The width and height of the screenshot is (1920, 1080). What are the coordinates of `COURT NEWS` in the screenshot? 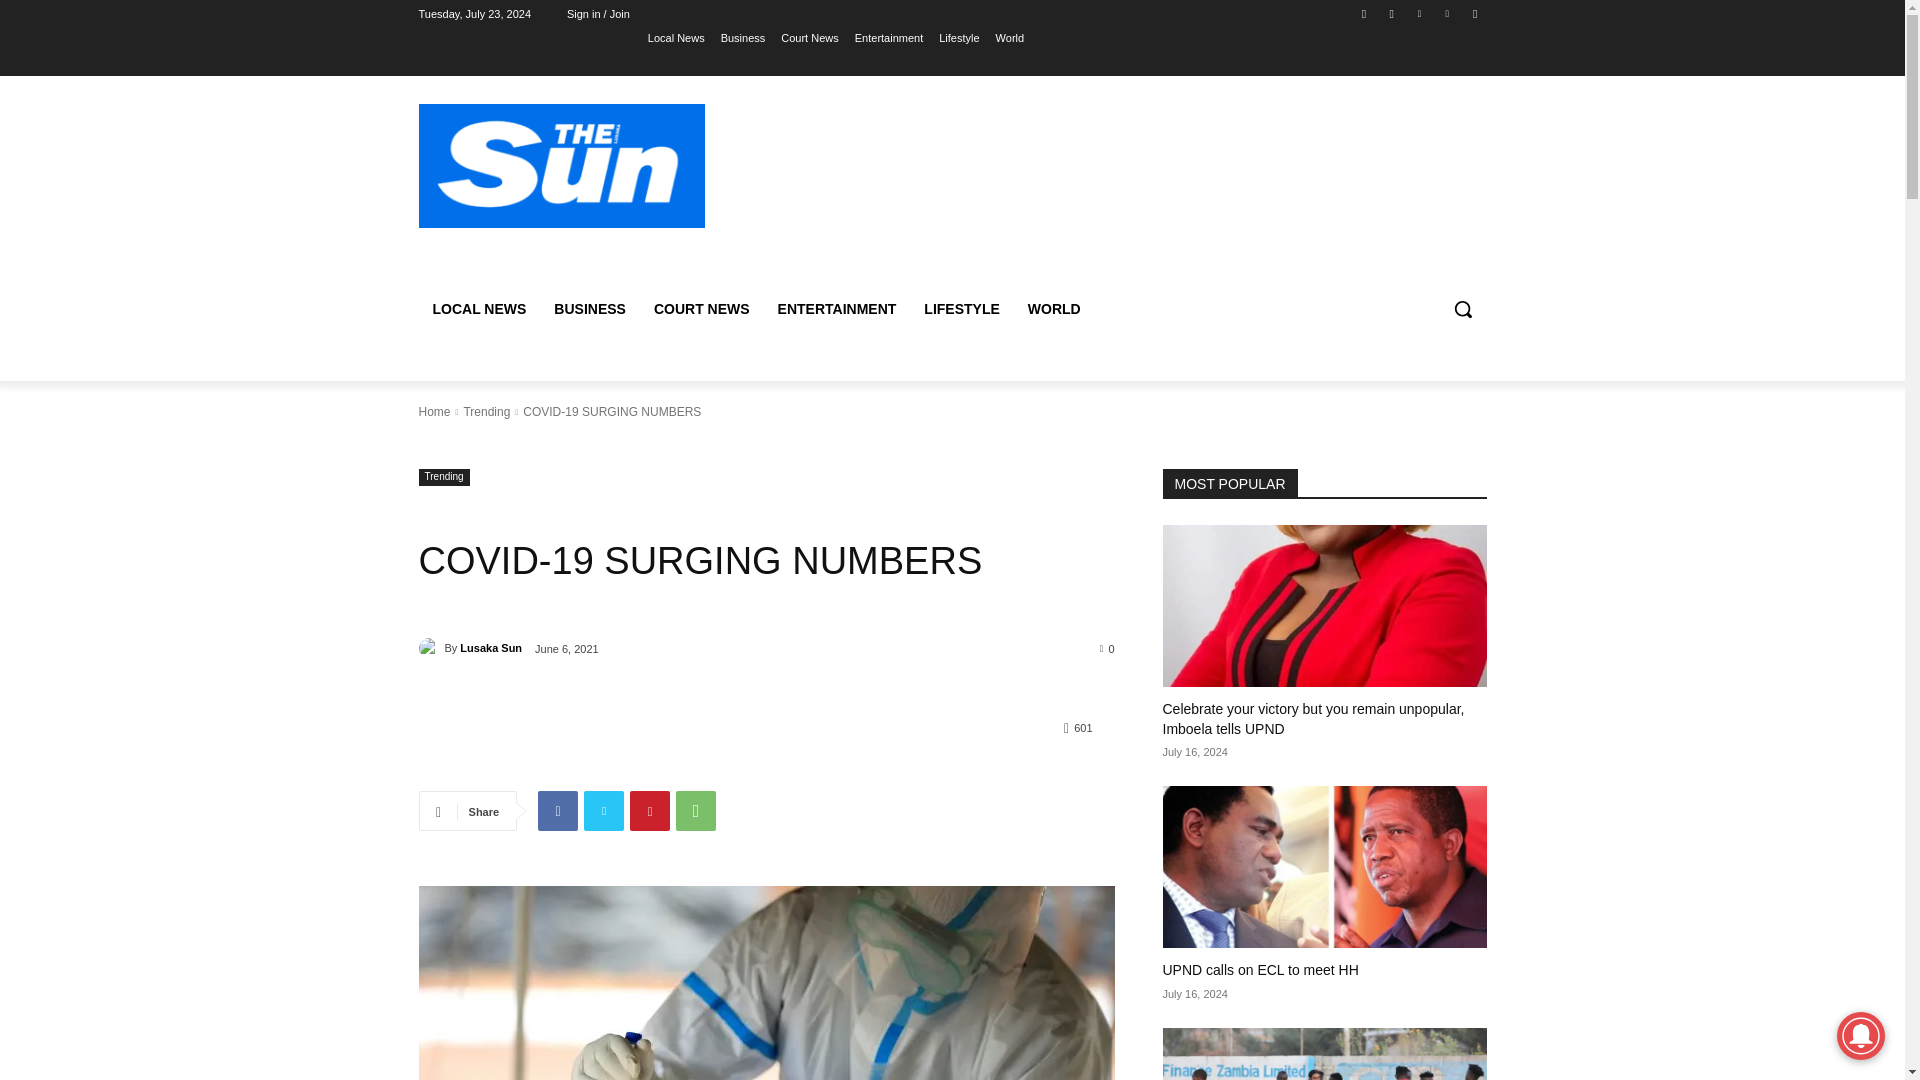 It's located at (702, 308).